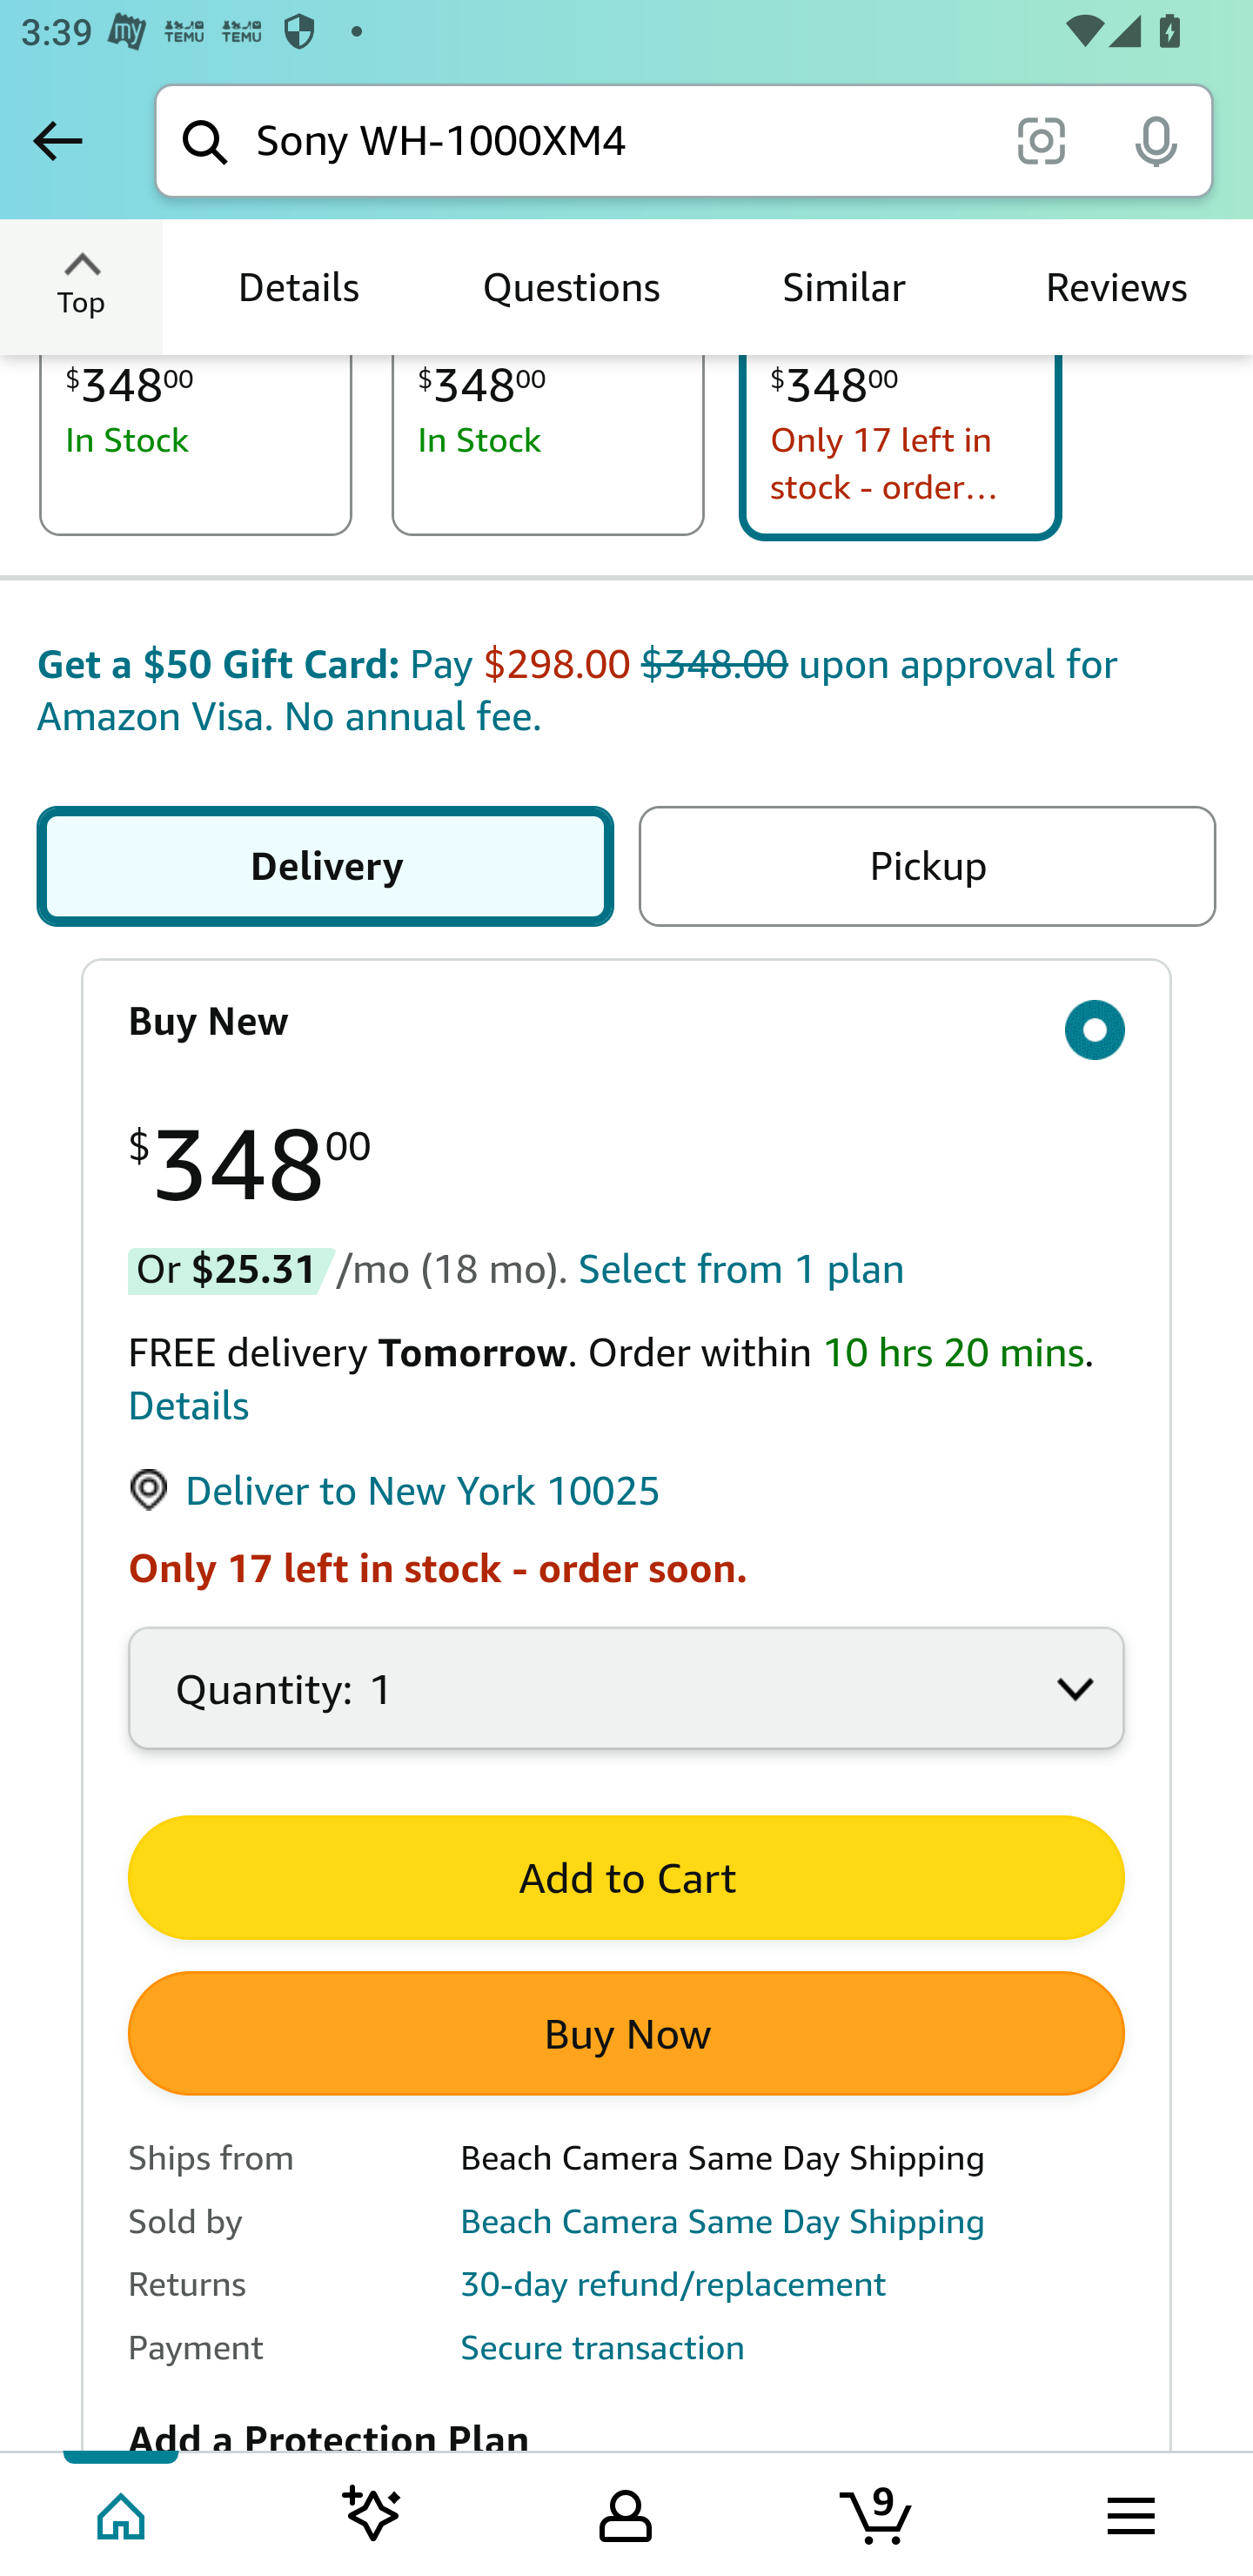 The height and width of the screenshot is (2576, 1253). I want to click on Home Tab 1 of 5, so click(124, 2512).